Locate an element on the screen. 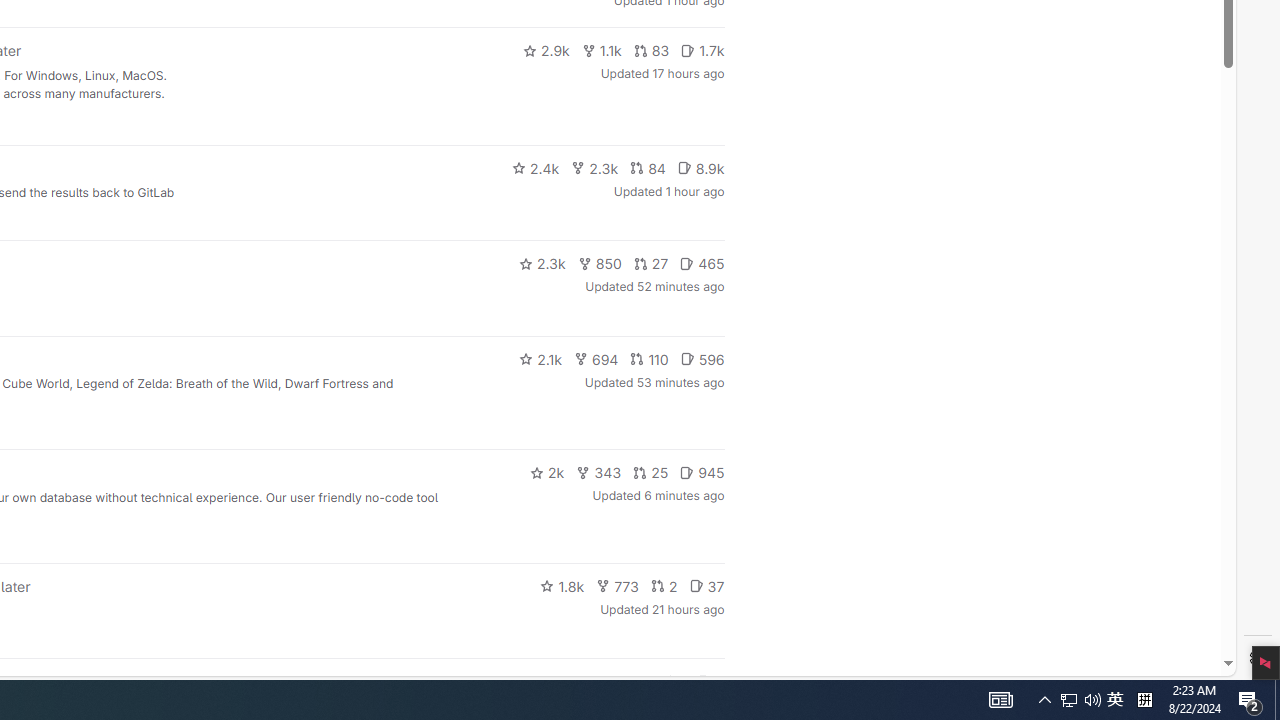  27 is located at coordinates (651, 264).